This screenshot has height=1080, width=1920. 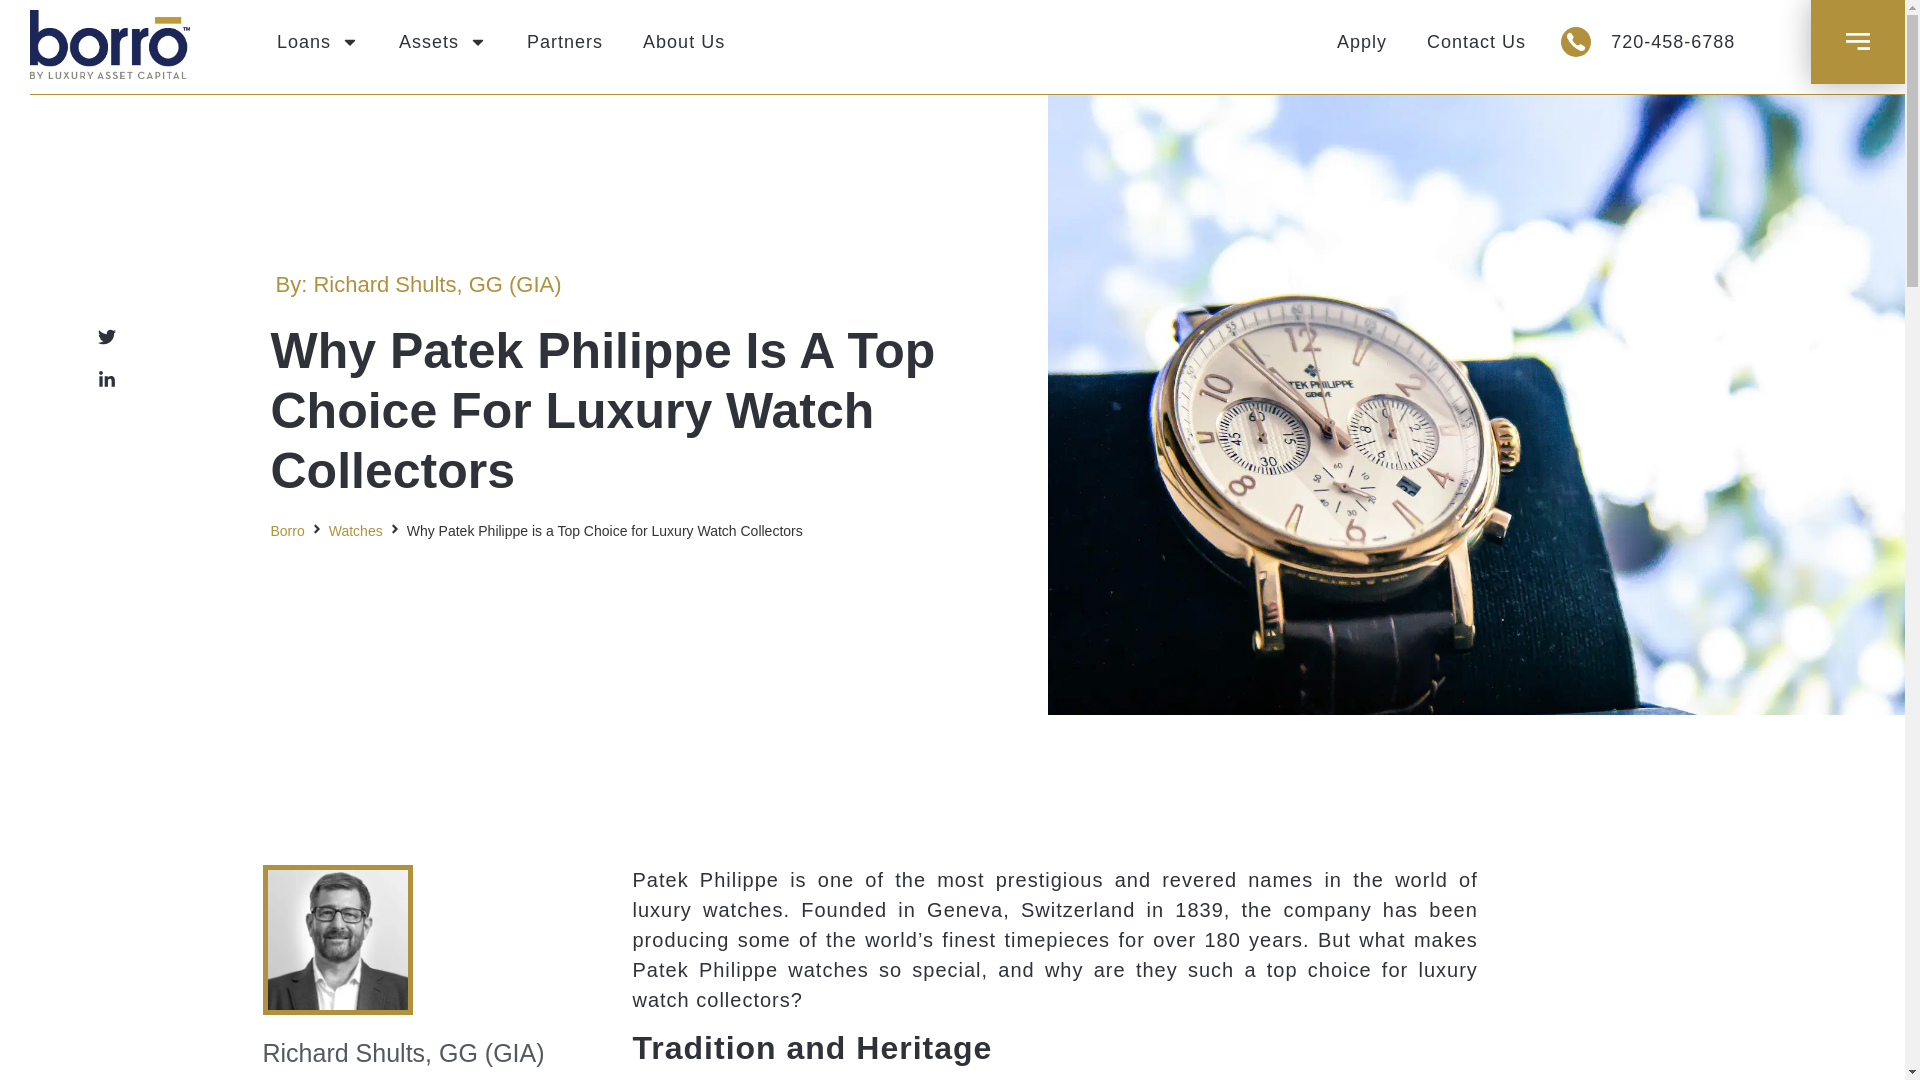 I want to click on 720-458-6788, so click(x=1672, y=42).